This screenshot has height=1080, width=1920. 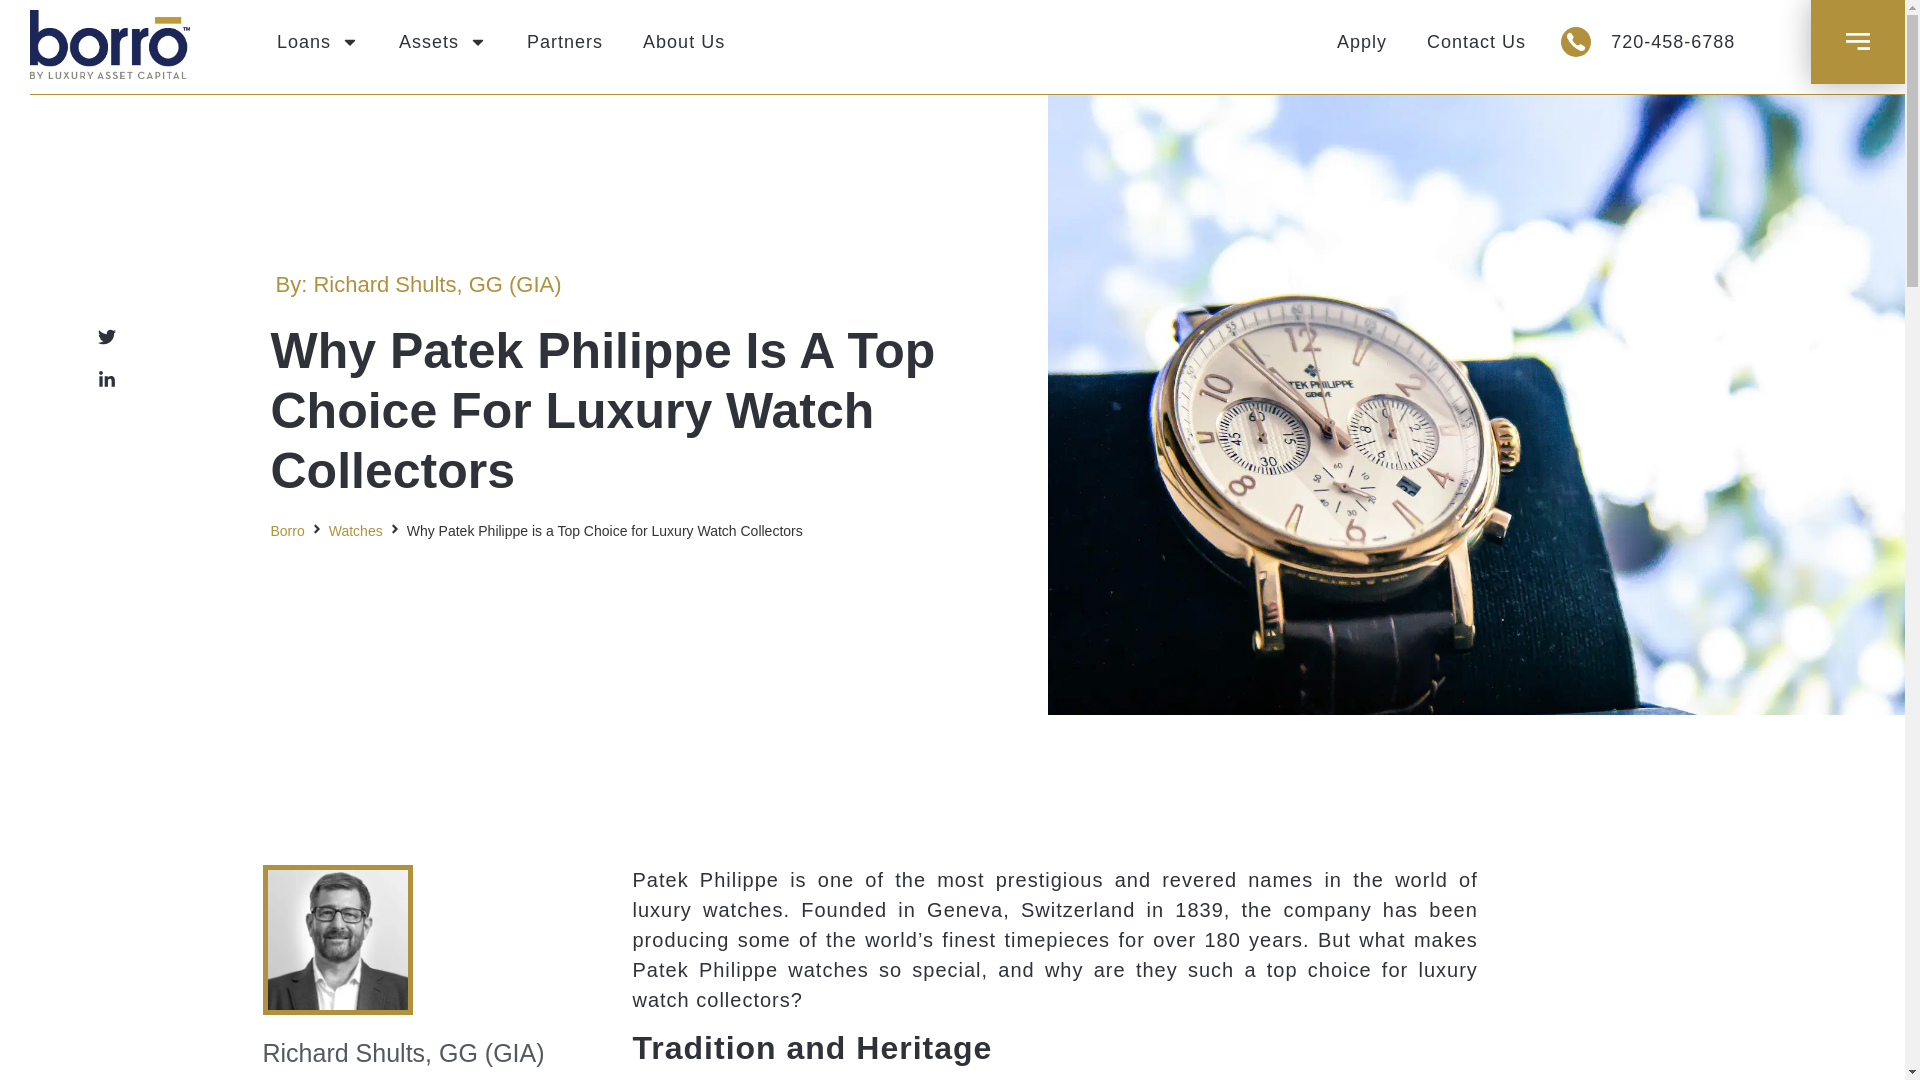 I want to click on 720-458-6788, so click(x=1672, y=42).